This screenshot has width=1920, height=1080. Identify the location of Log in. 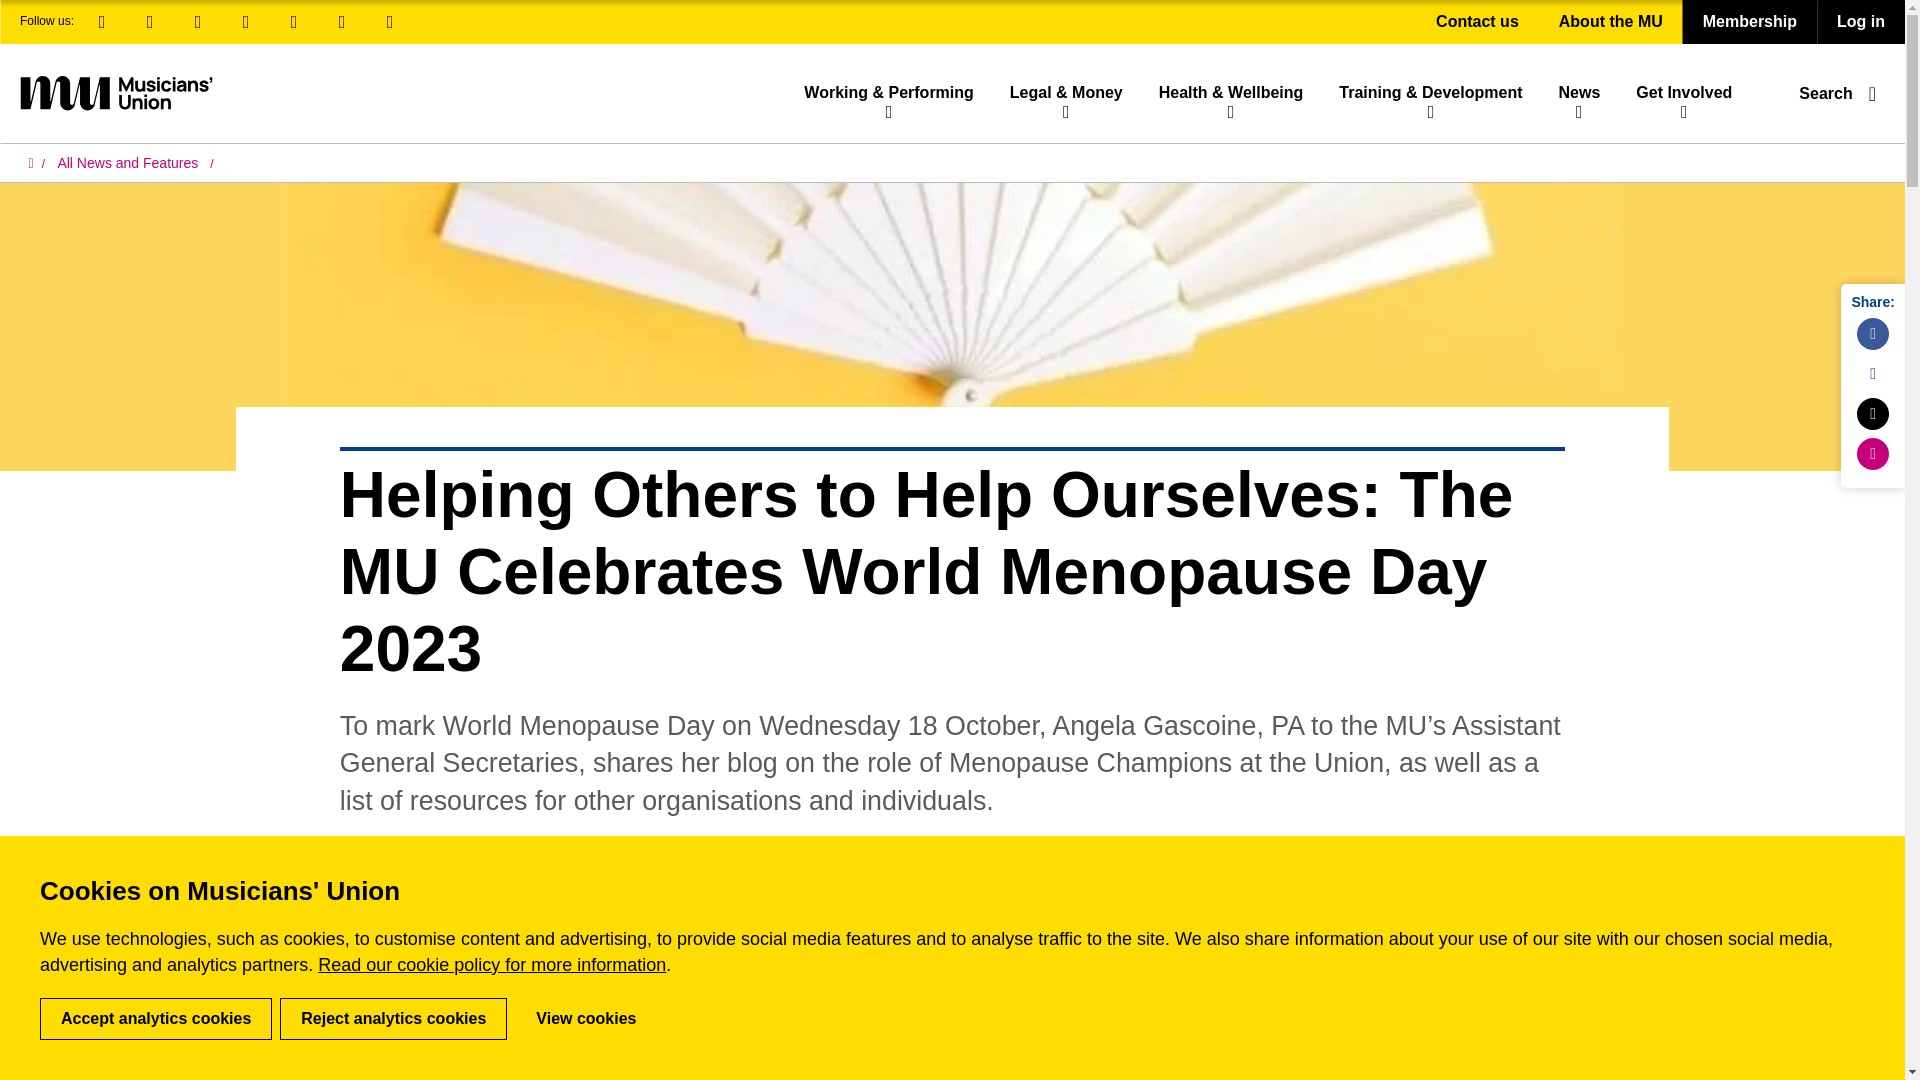
(1860, 22).